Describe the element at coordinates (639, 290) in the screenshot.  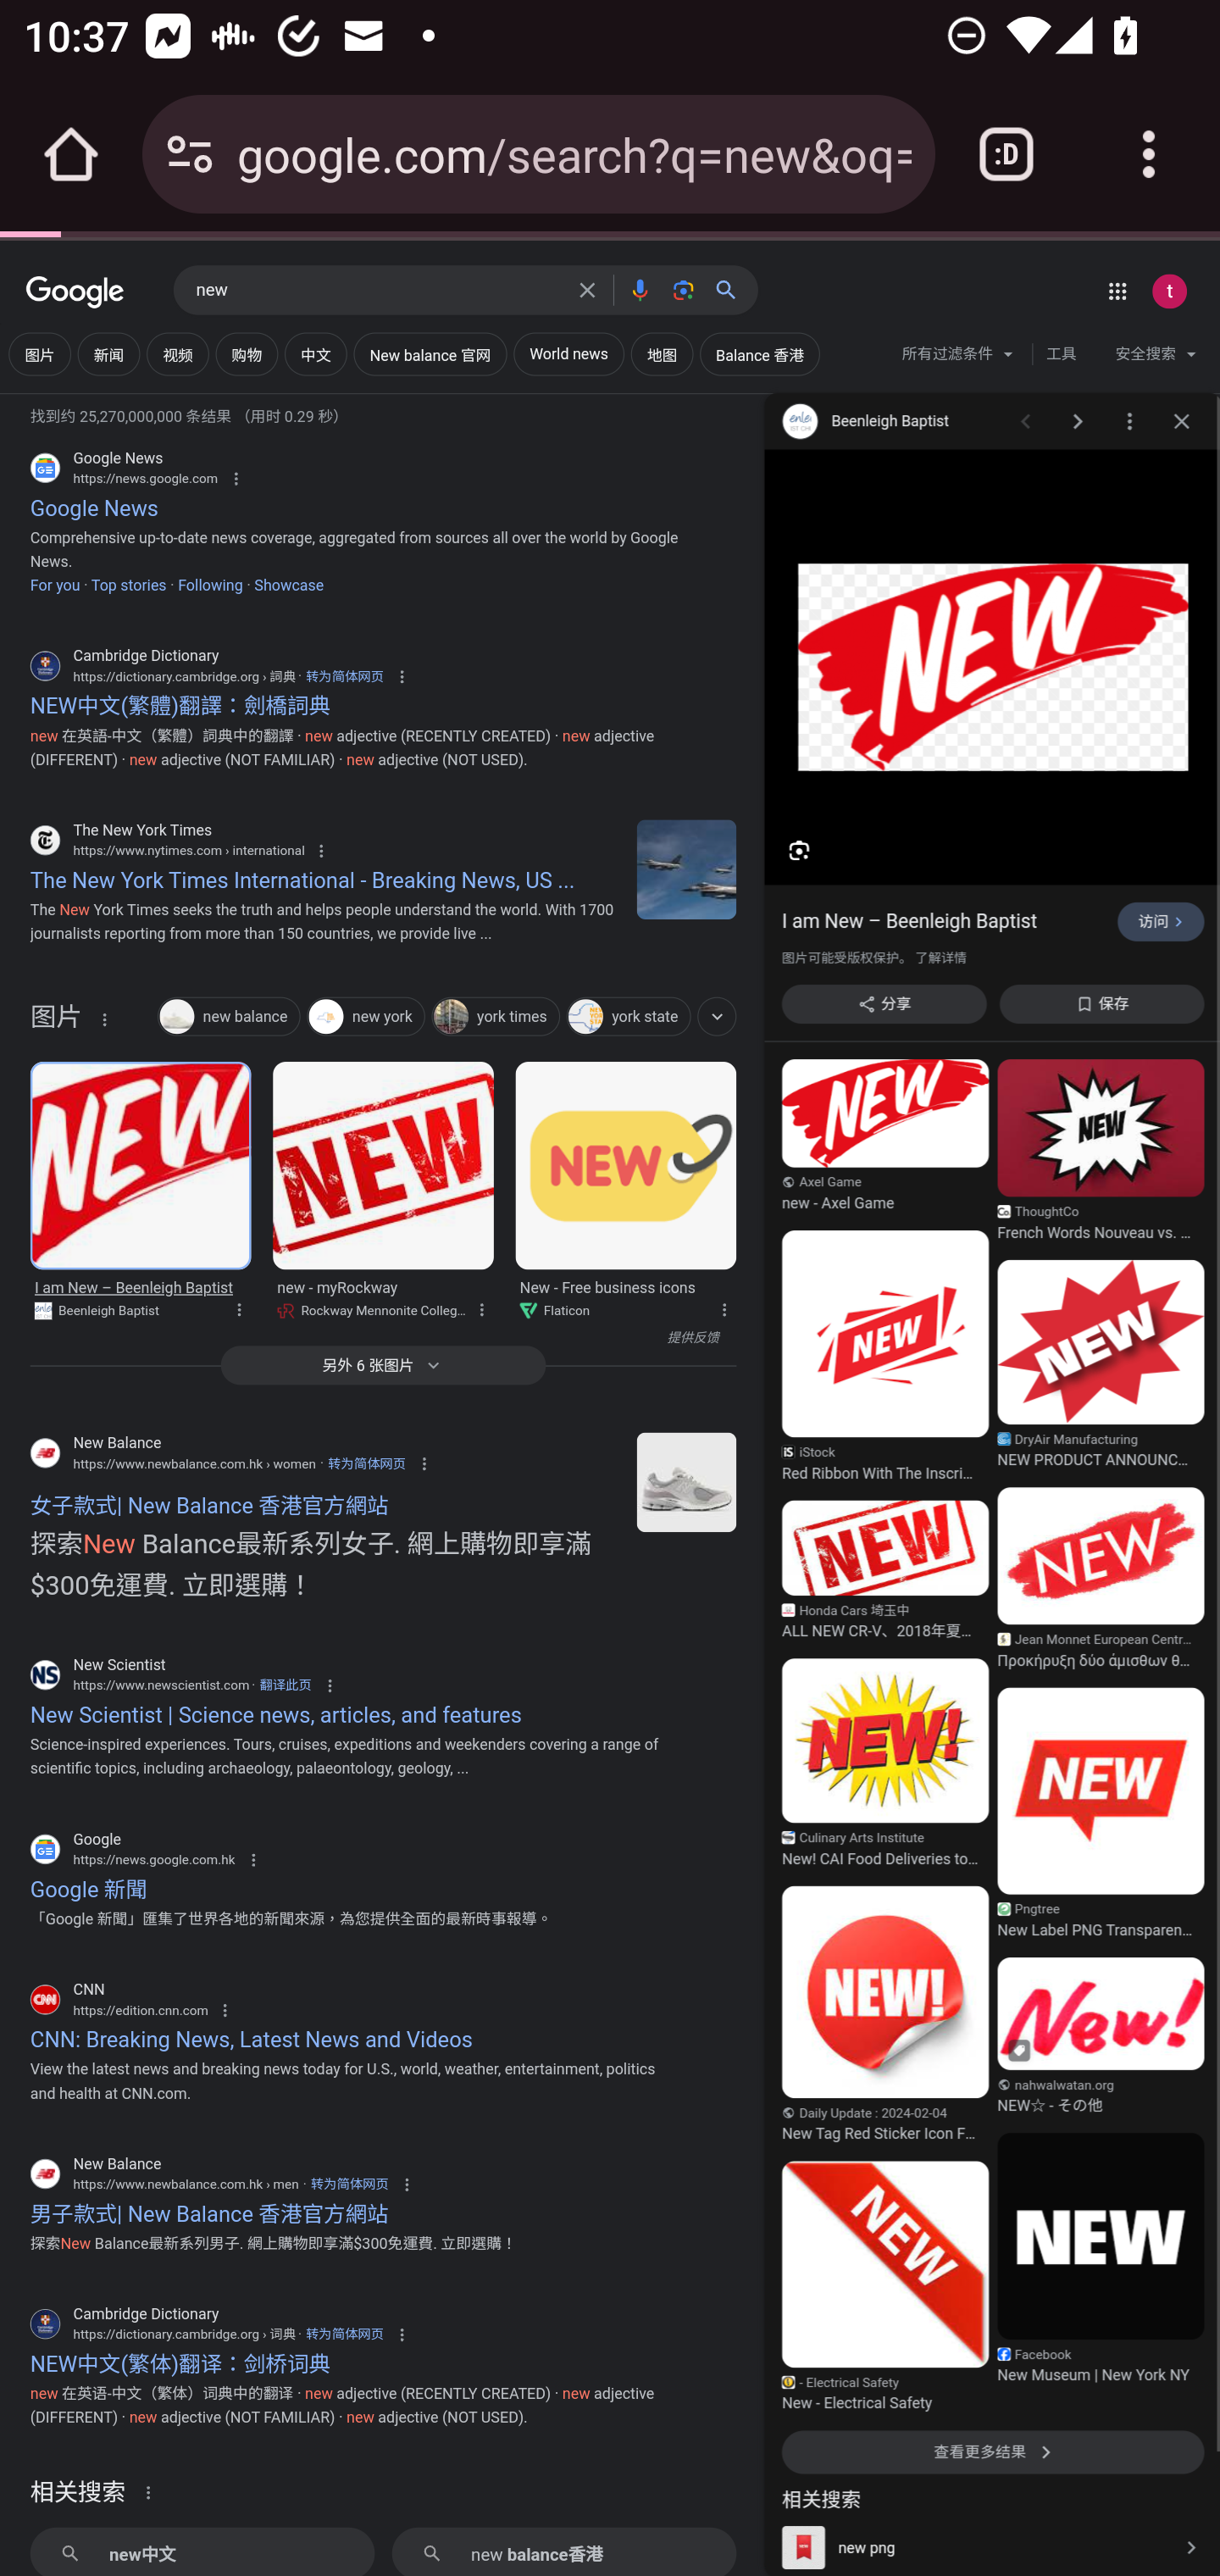
I see `按语音搜索` at that location.